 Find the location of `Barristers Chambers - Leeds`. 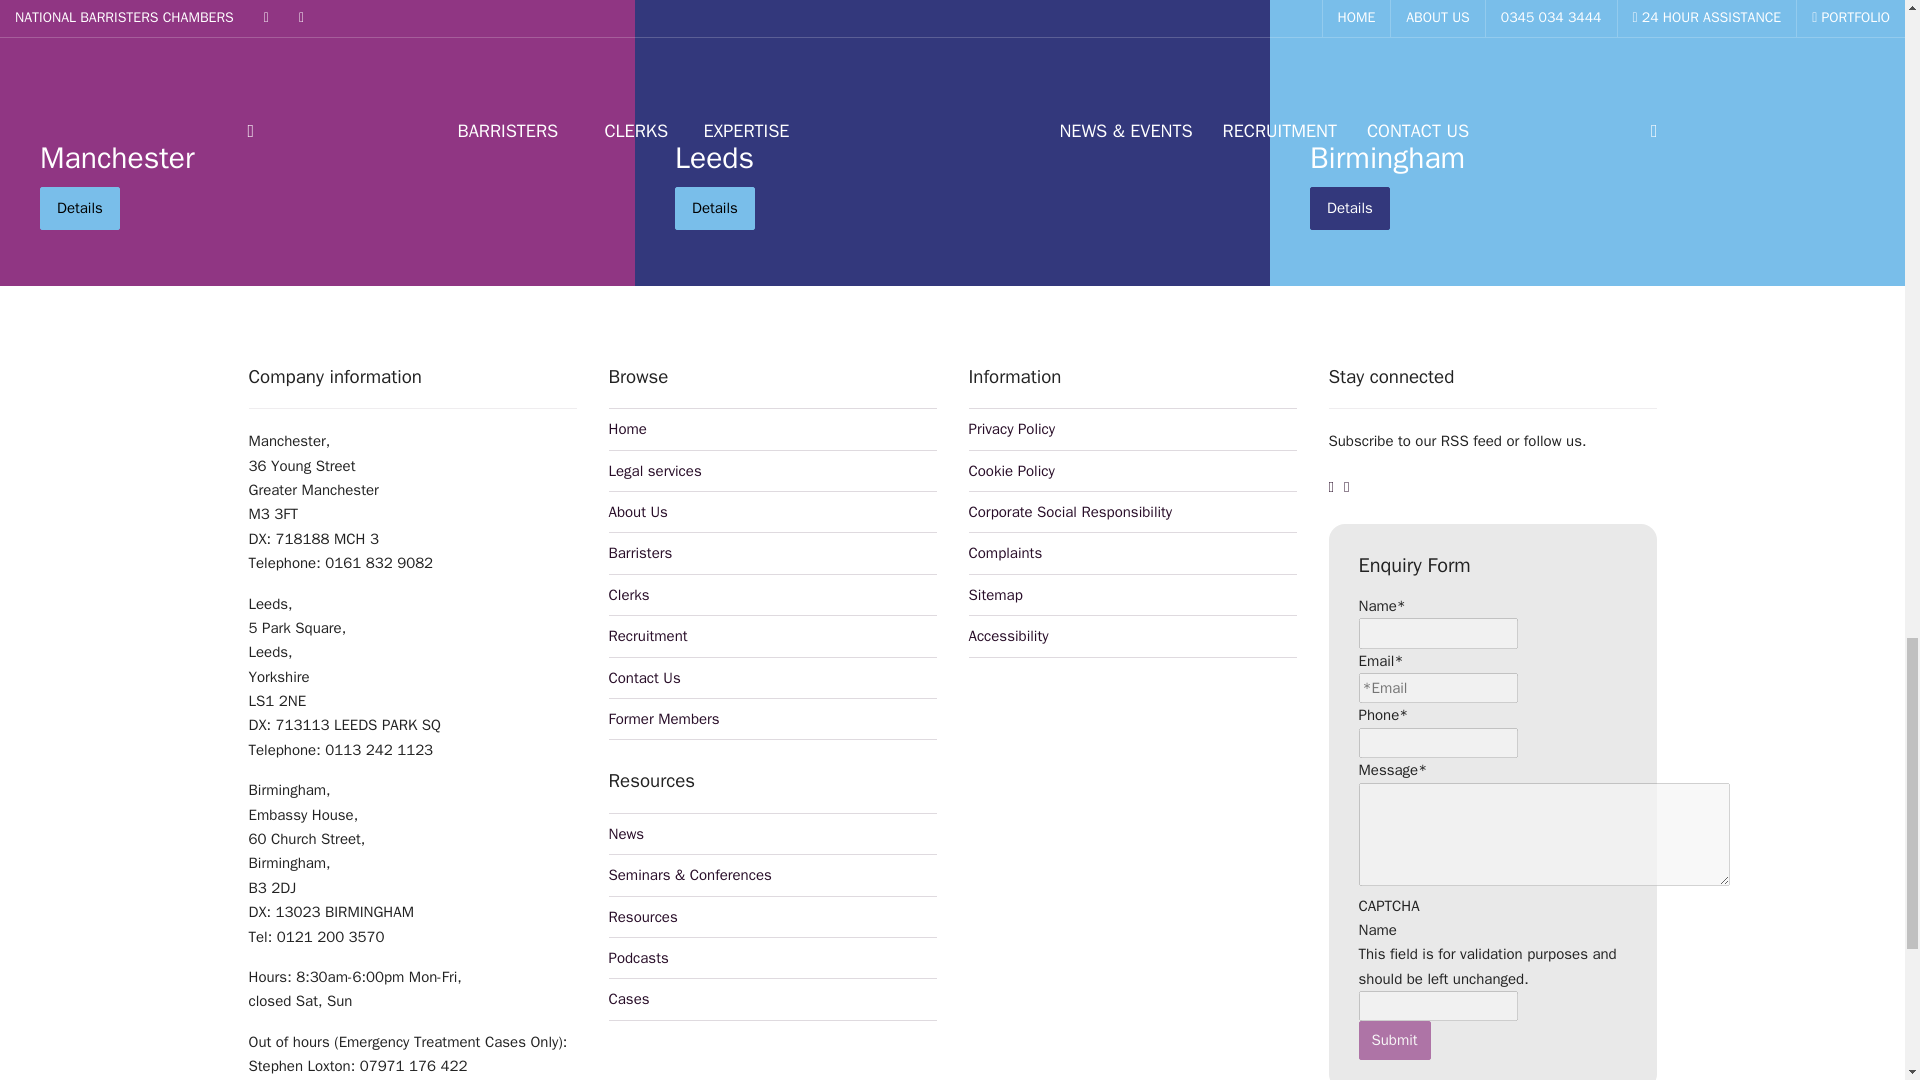

Barristers Chambers - Leeds is located at coordinates (952, 158).